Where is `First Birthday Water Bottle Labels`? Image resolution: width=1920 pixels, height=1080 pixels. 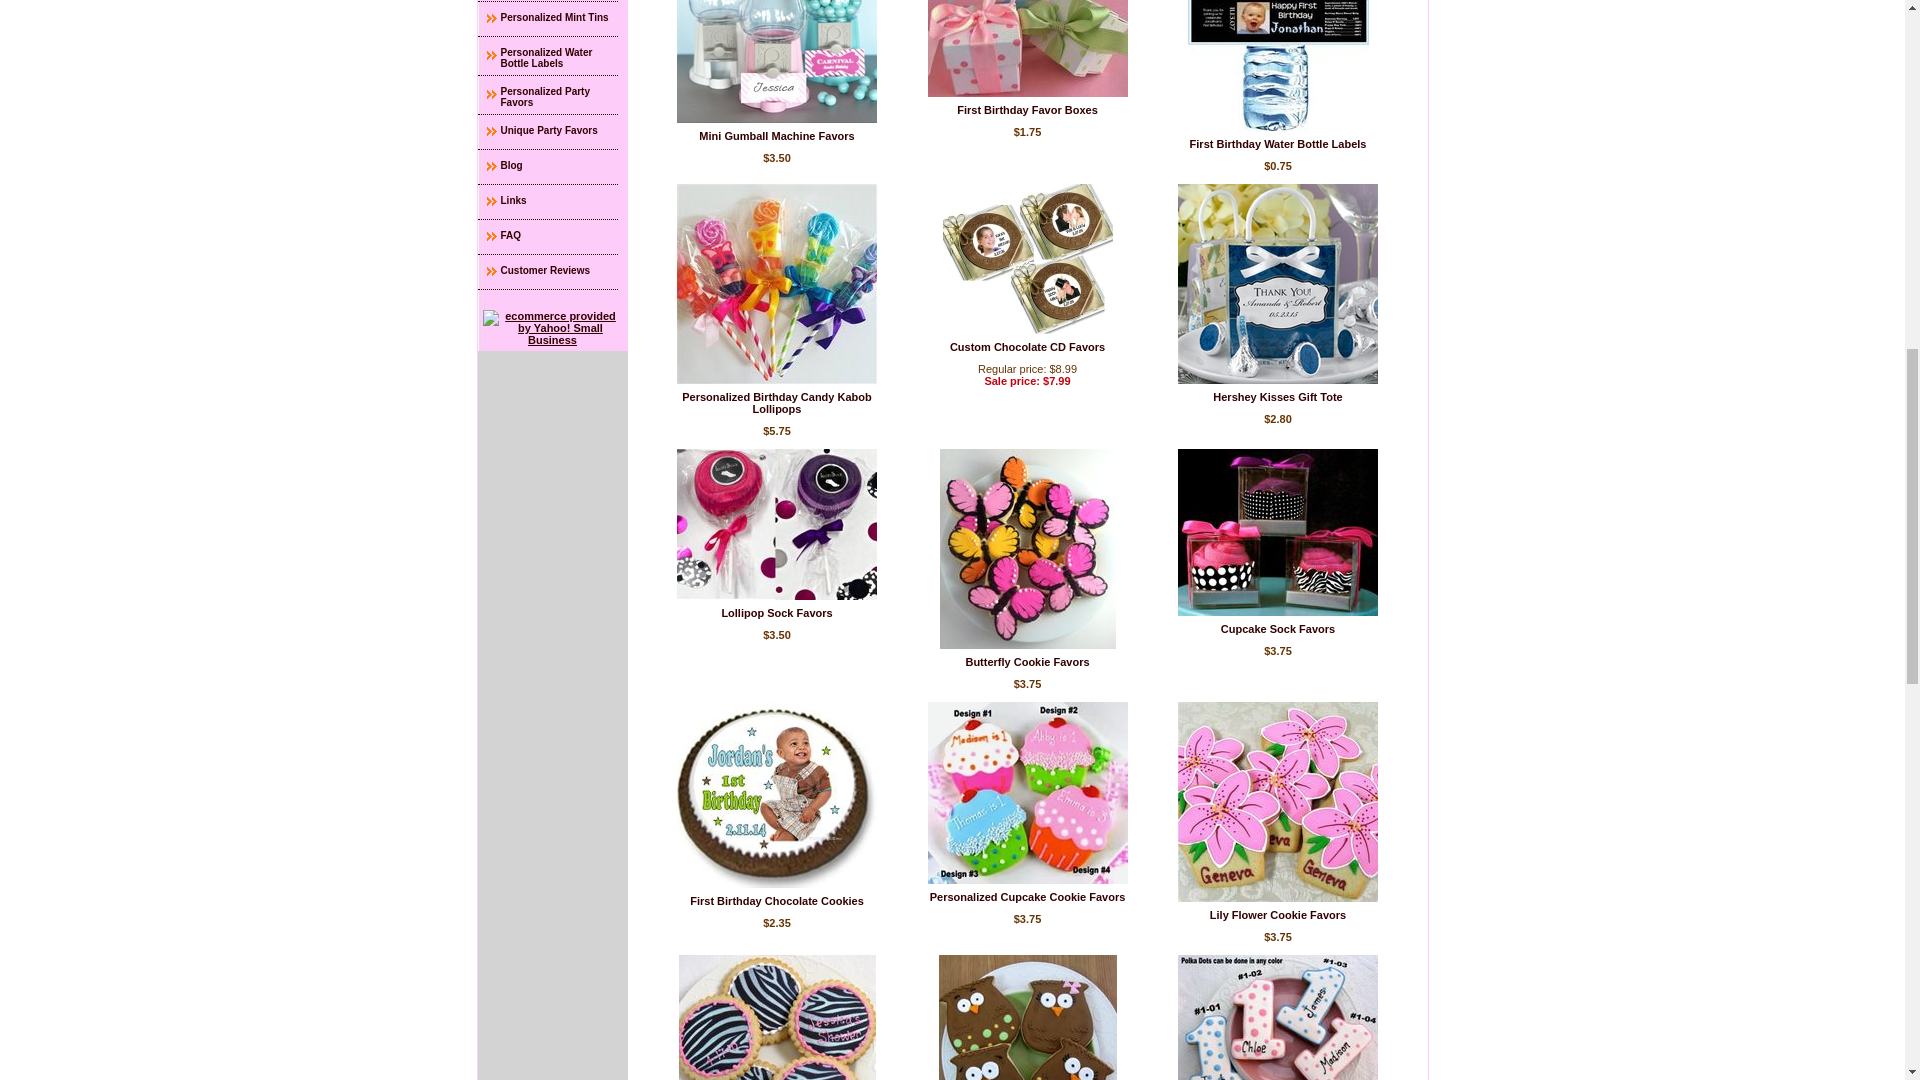 First Birthday Water Bottle Labels is located at coordinates (1278, 65).